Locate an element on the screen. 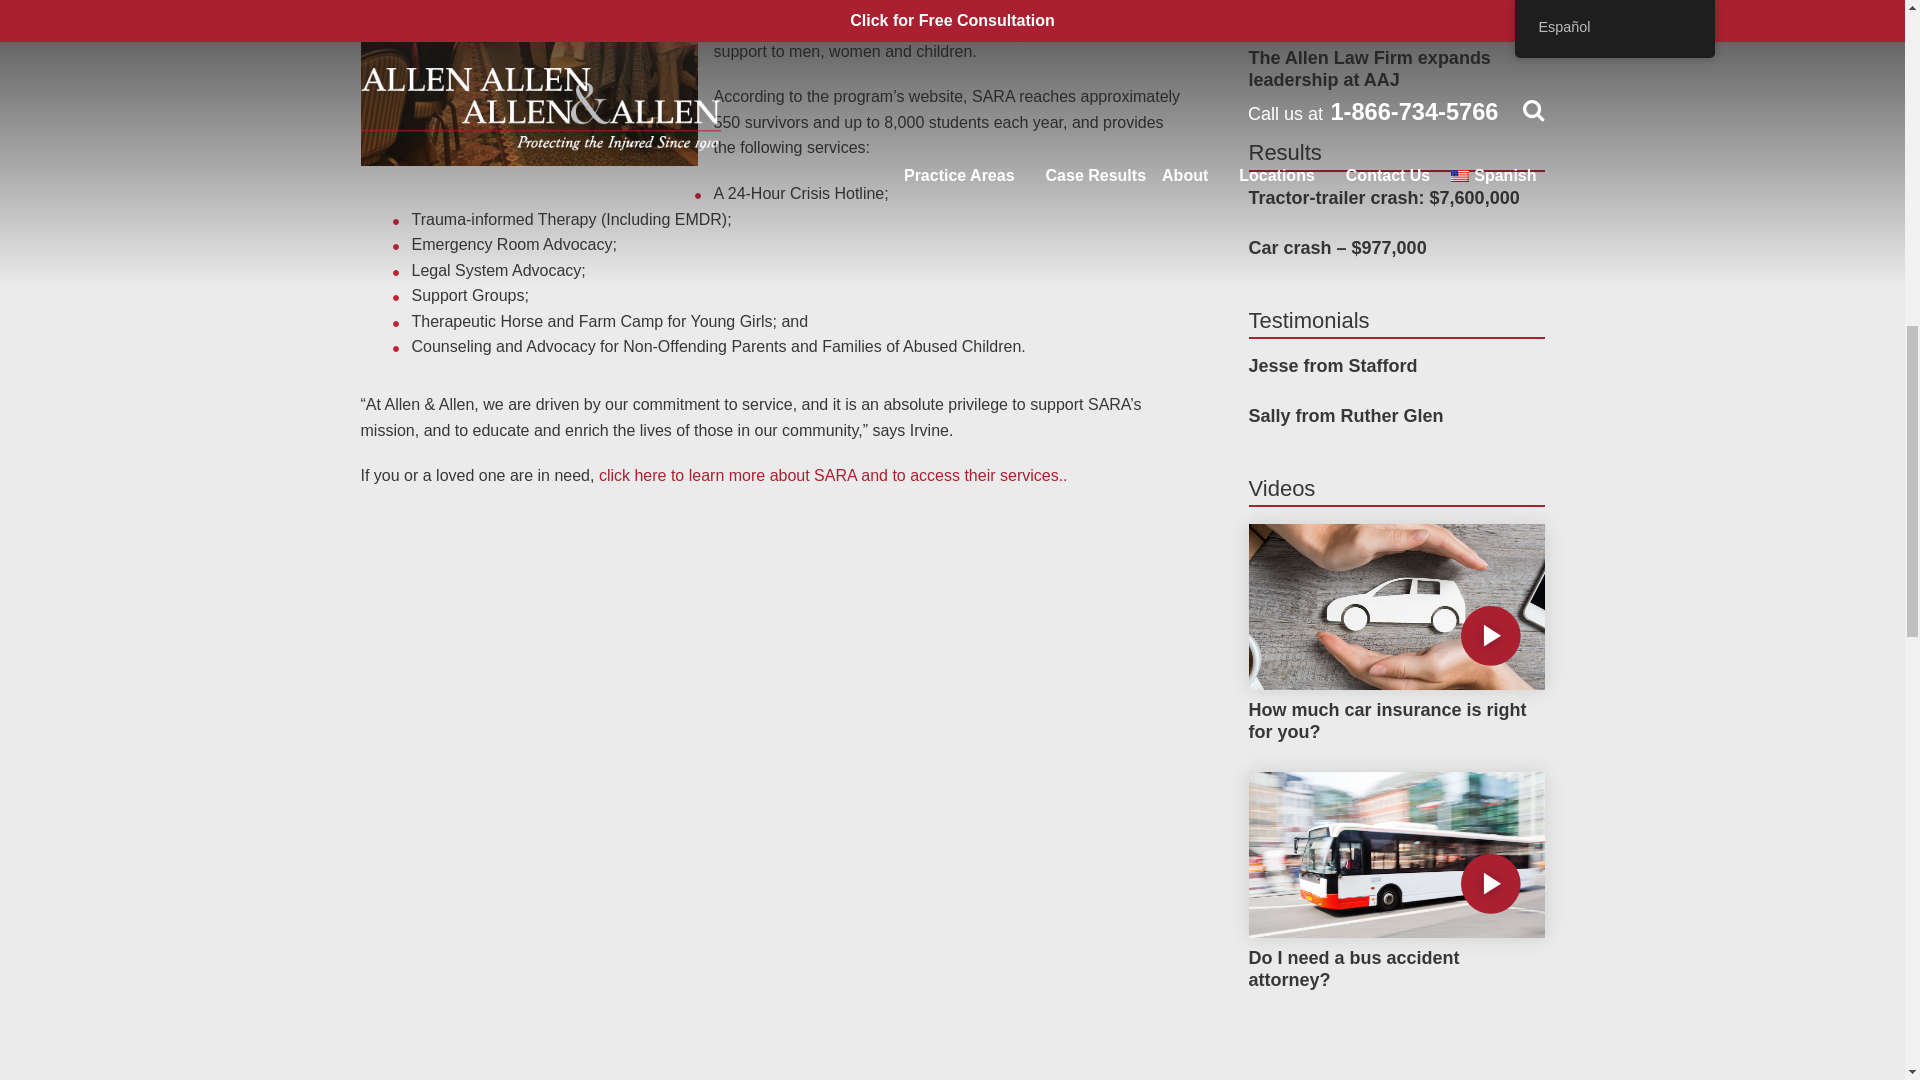 This screenshot has width=1920, height=1080. play is located at coordinates (1490, 636).